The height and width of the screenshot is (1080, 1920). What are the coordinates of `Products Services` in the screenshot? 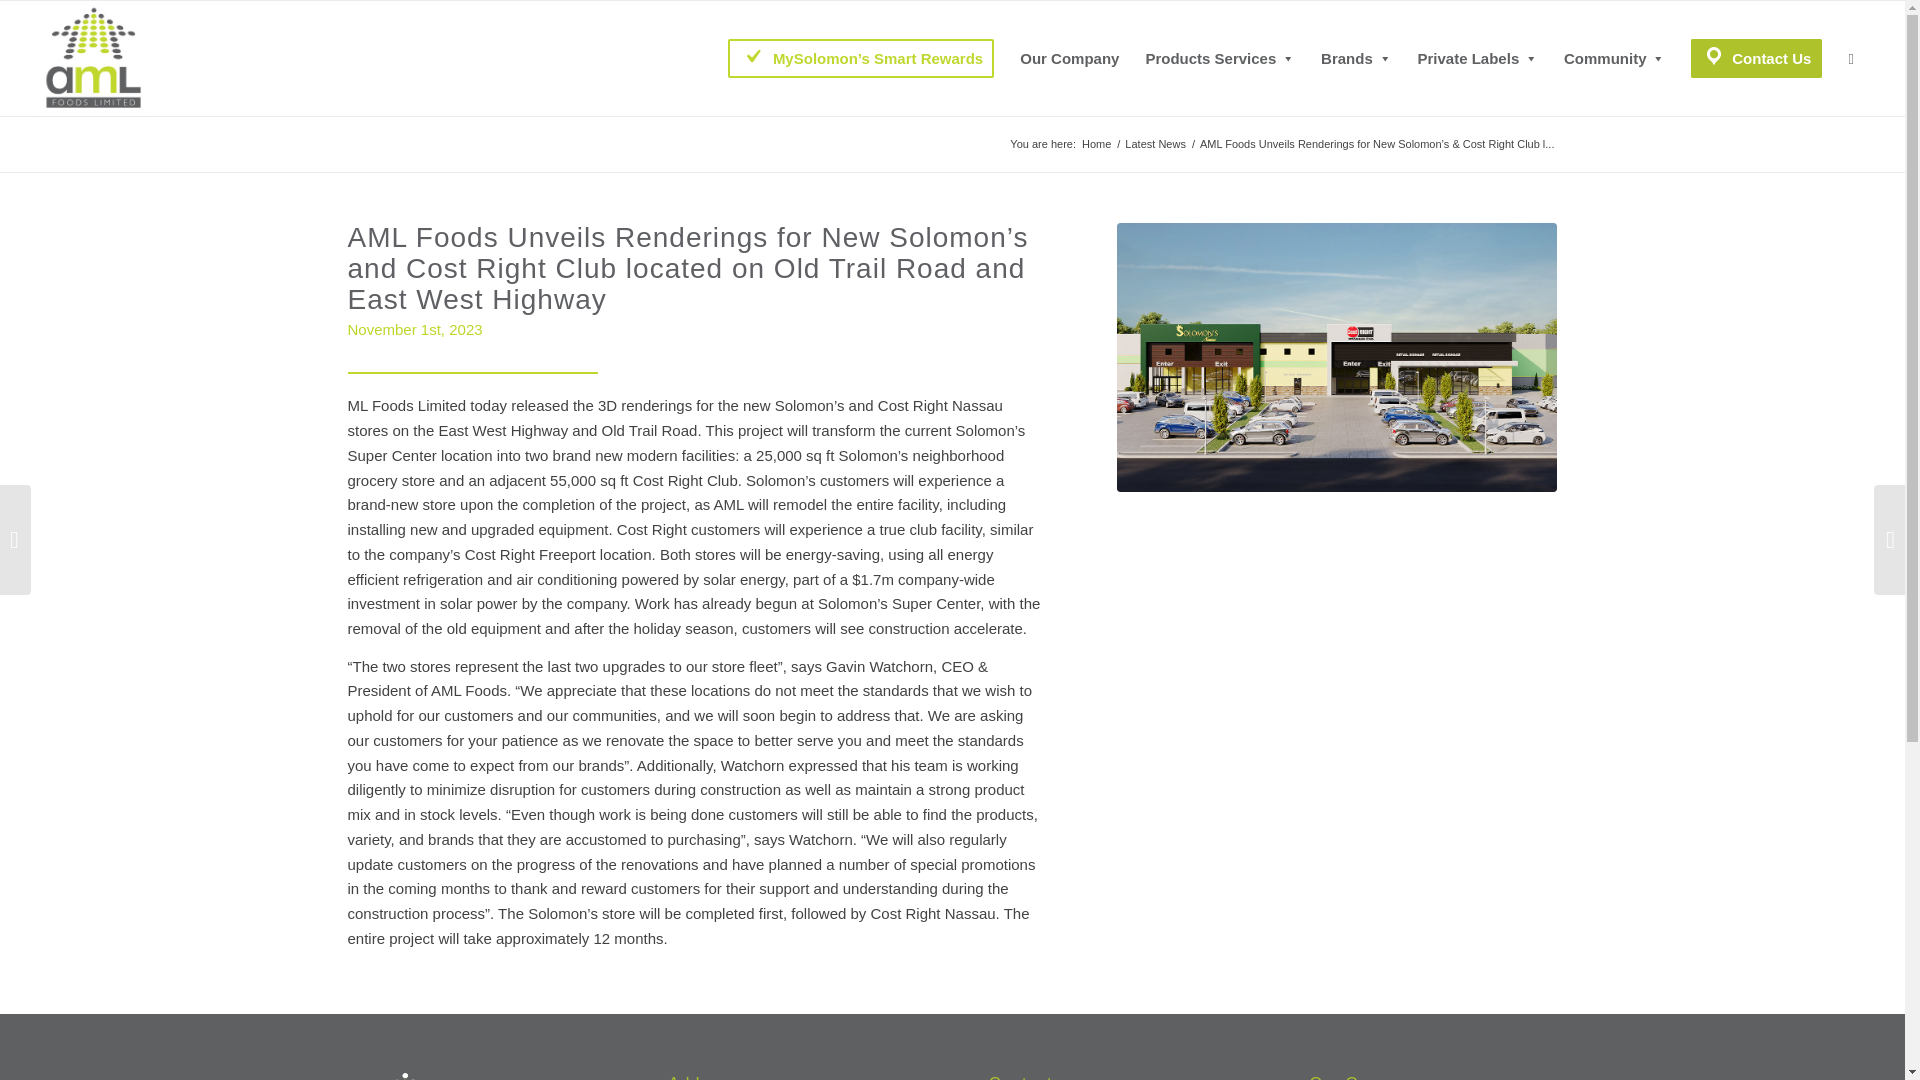 It's located at (1220, 58).